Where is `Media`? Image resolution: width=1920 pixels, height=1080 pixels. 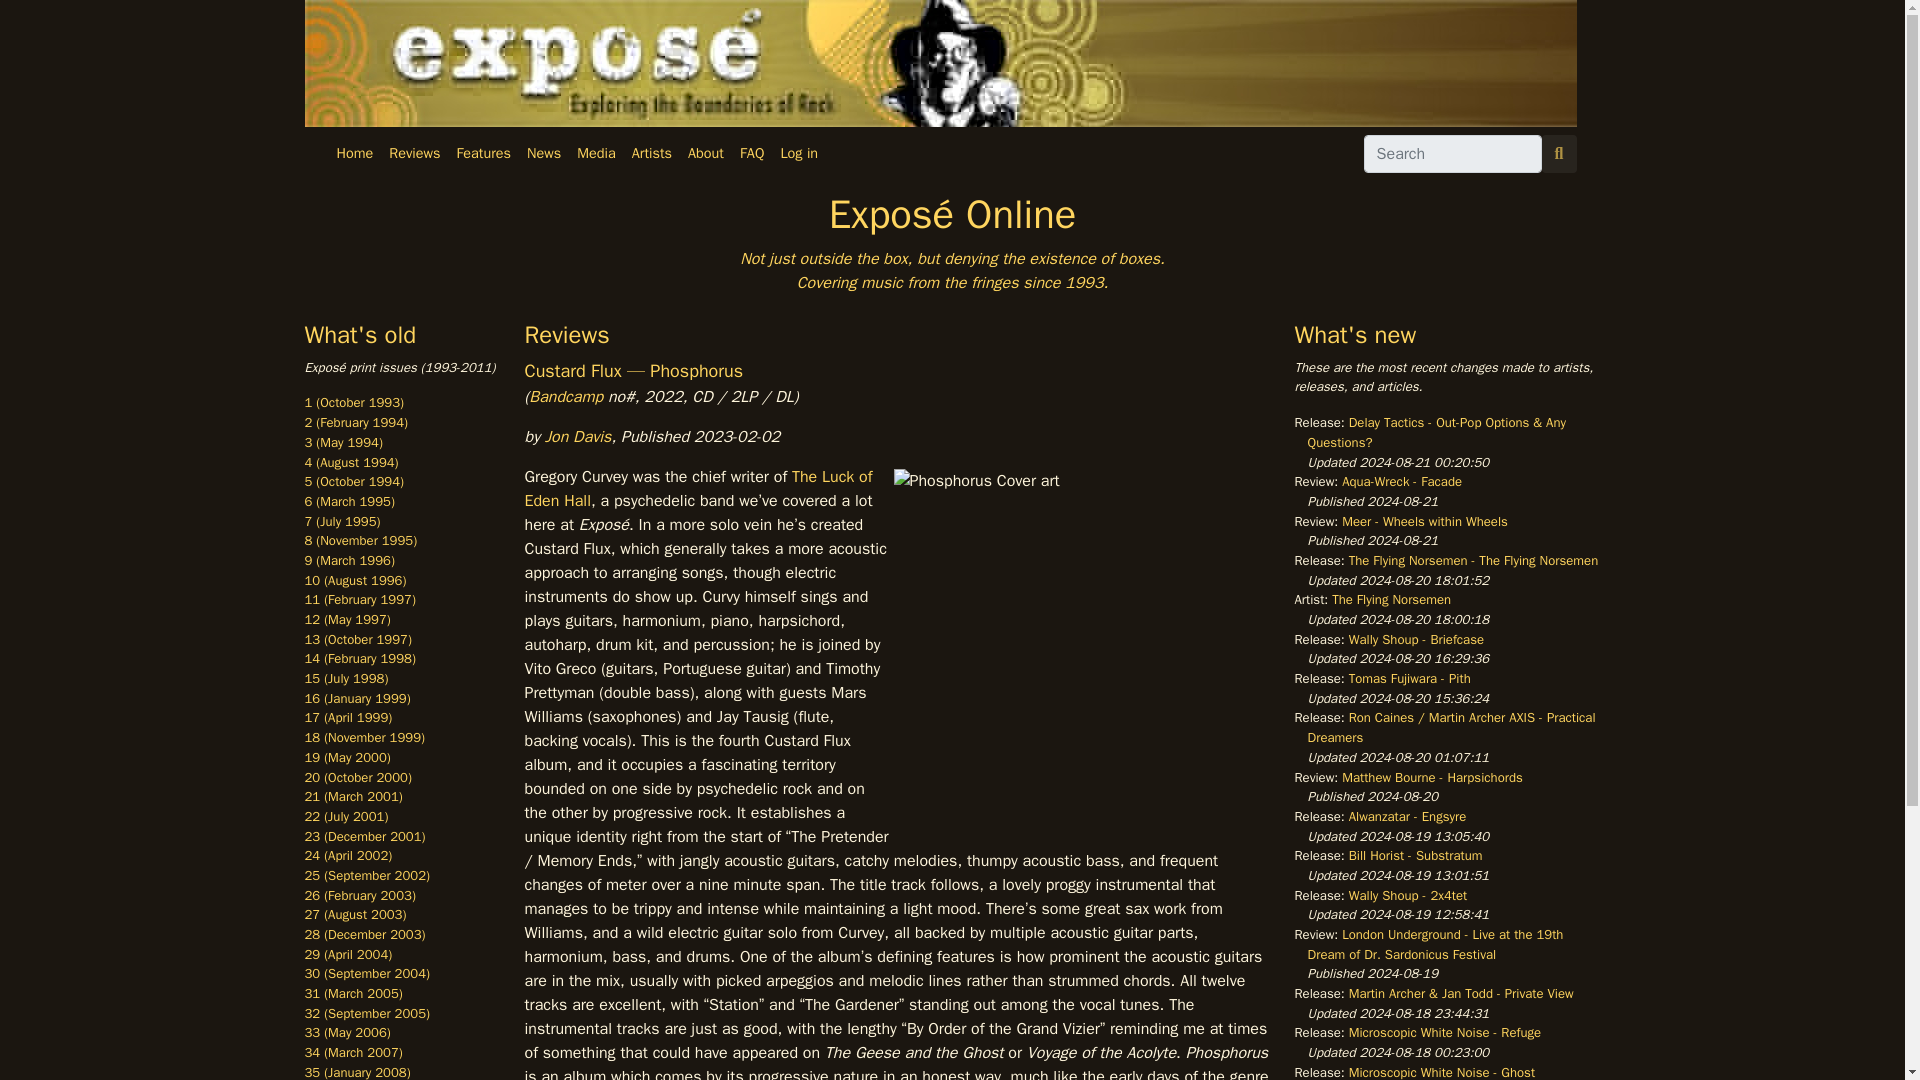 Media is located at coordinates (596, 154).